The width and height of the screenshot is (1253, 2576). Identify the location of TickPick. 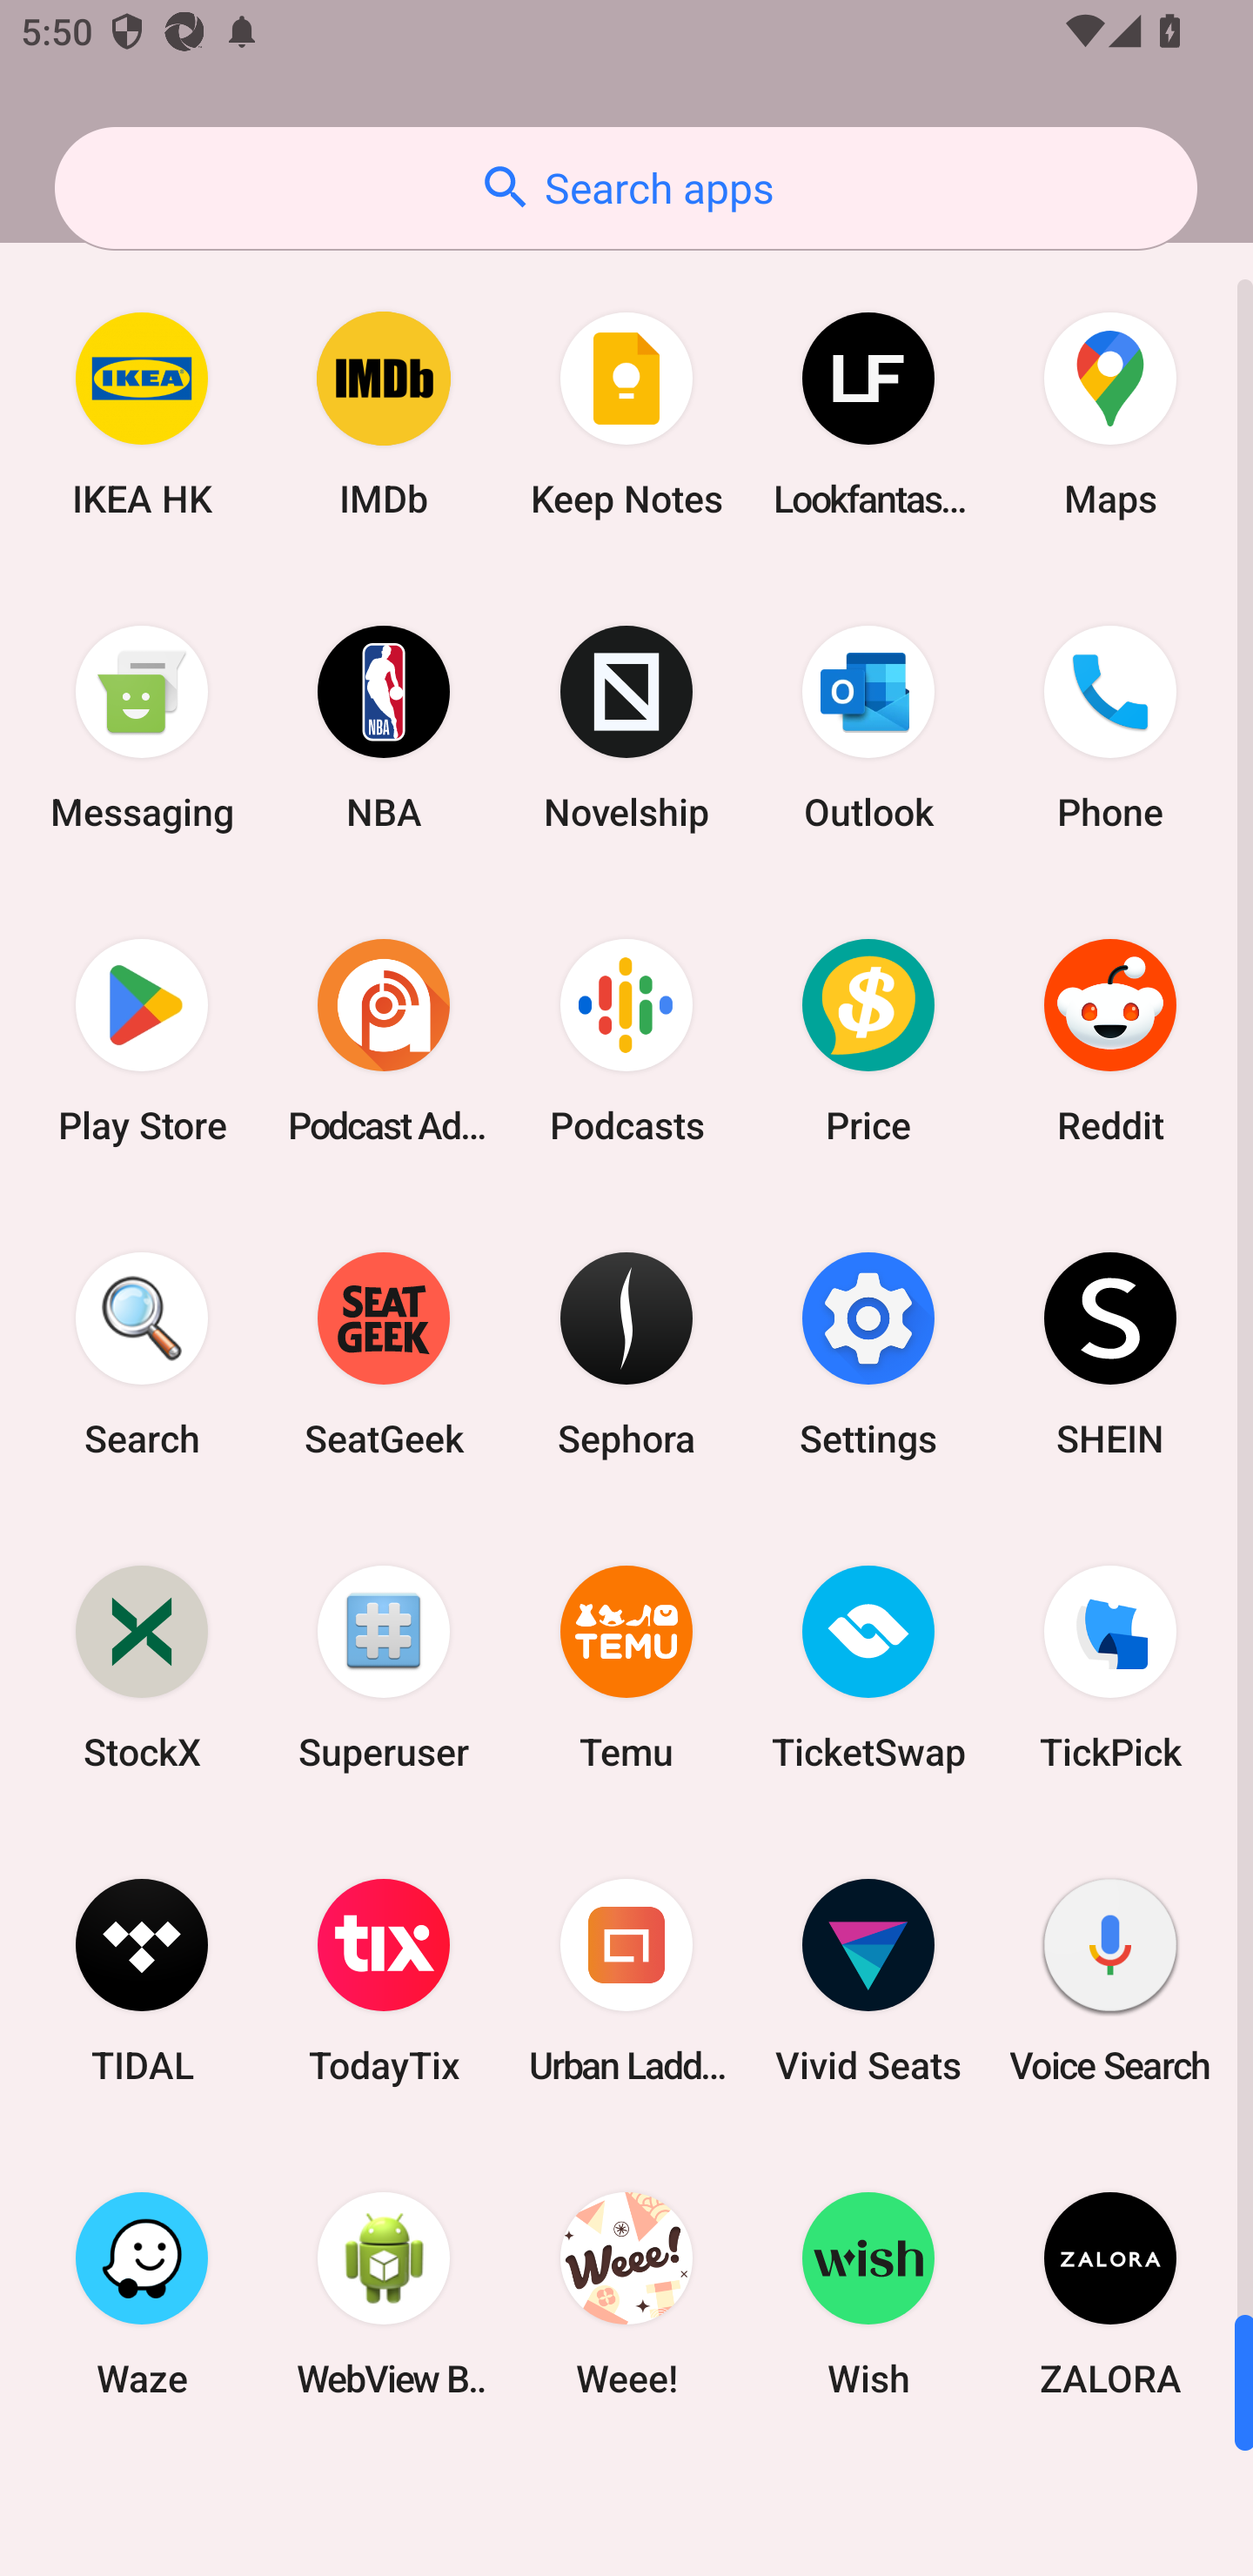
(1110, 1666).